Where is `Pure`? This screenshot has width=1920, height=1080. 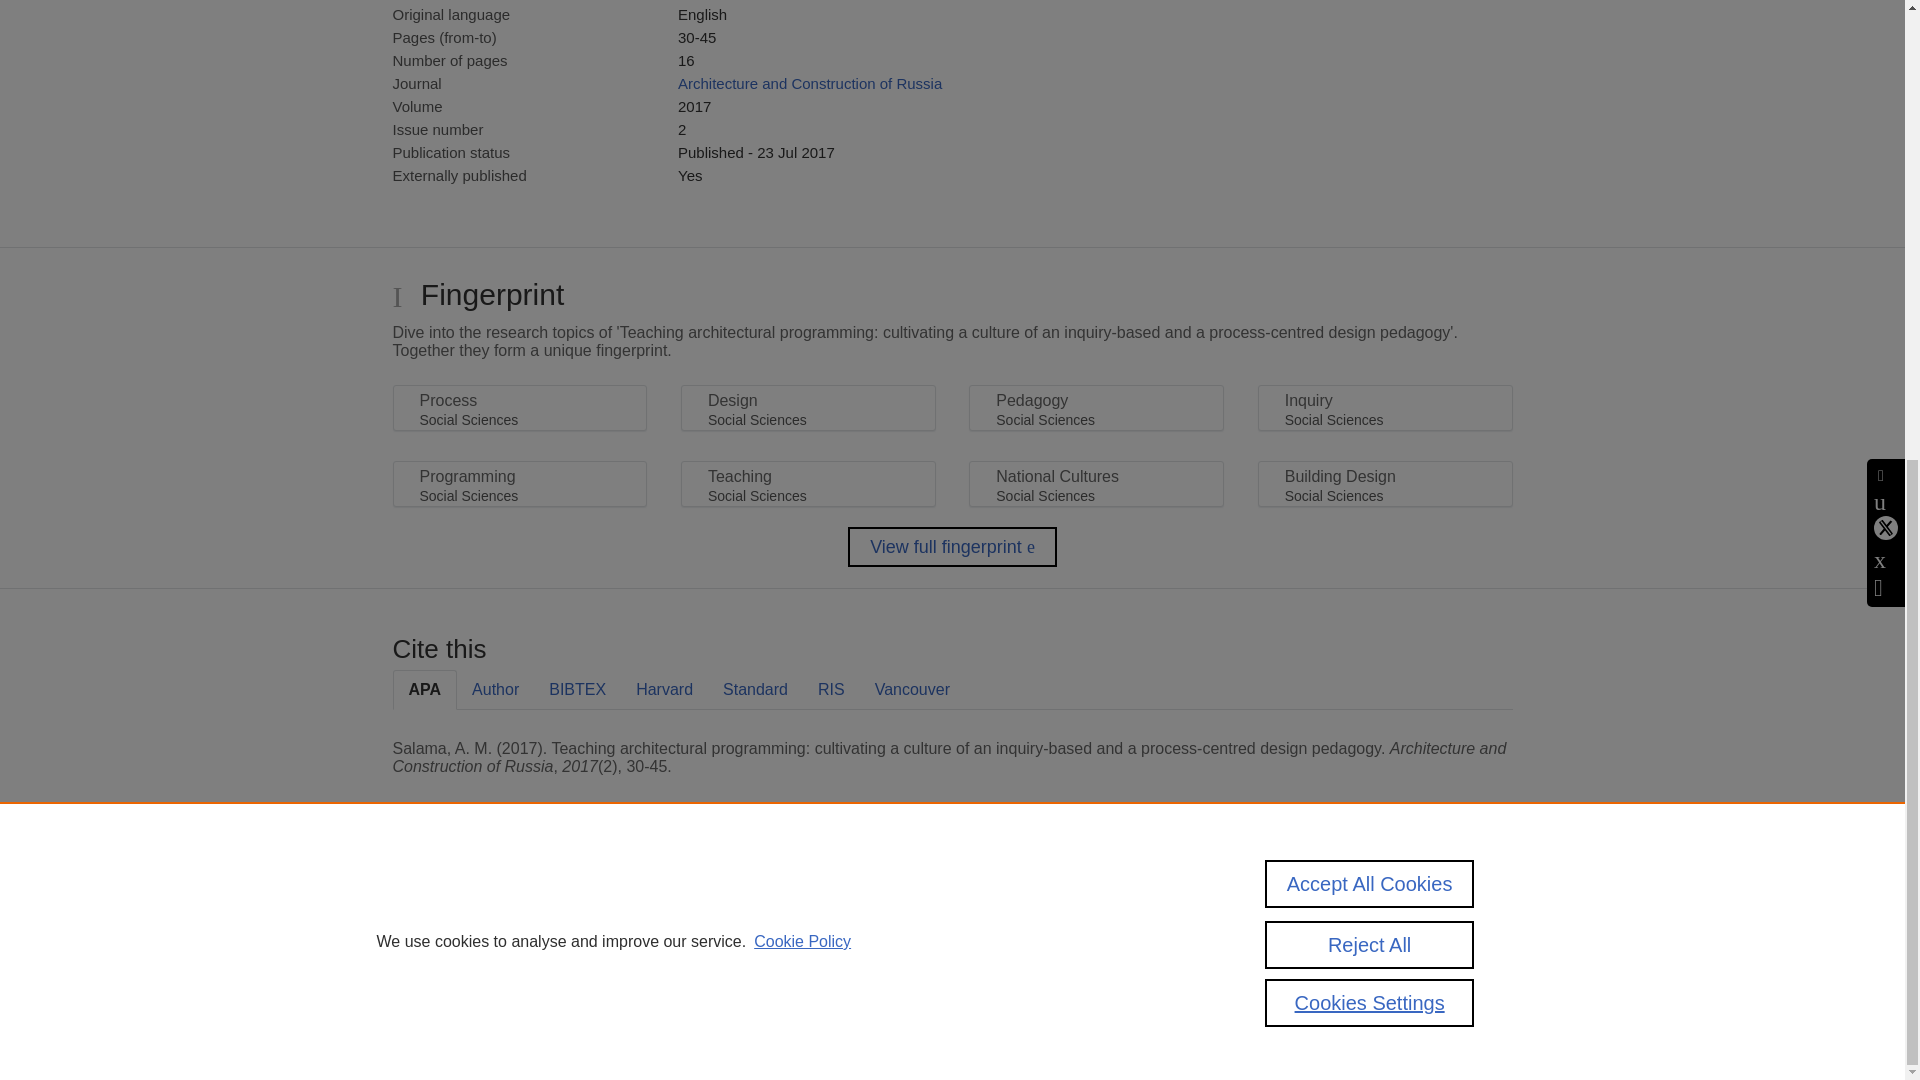
Pure is located at coordinates (478, 906).